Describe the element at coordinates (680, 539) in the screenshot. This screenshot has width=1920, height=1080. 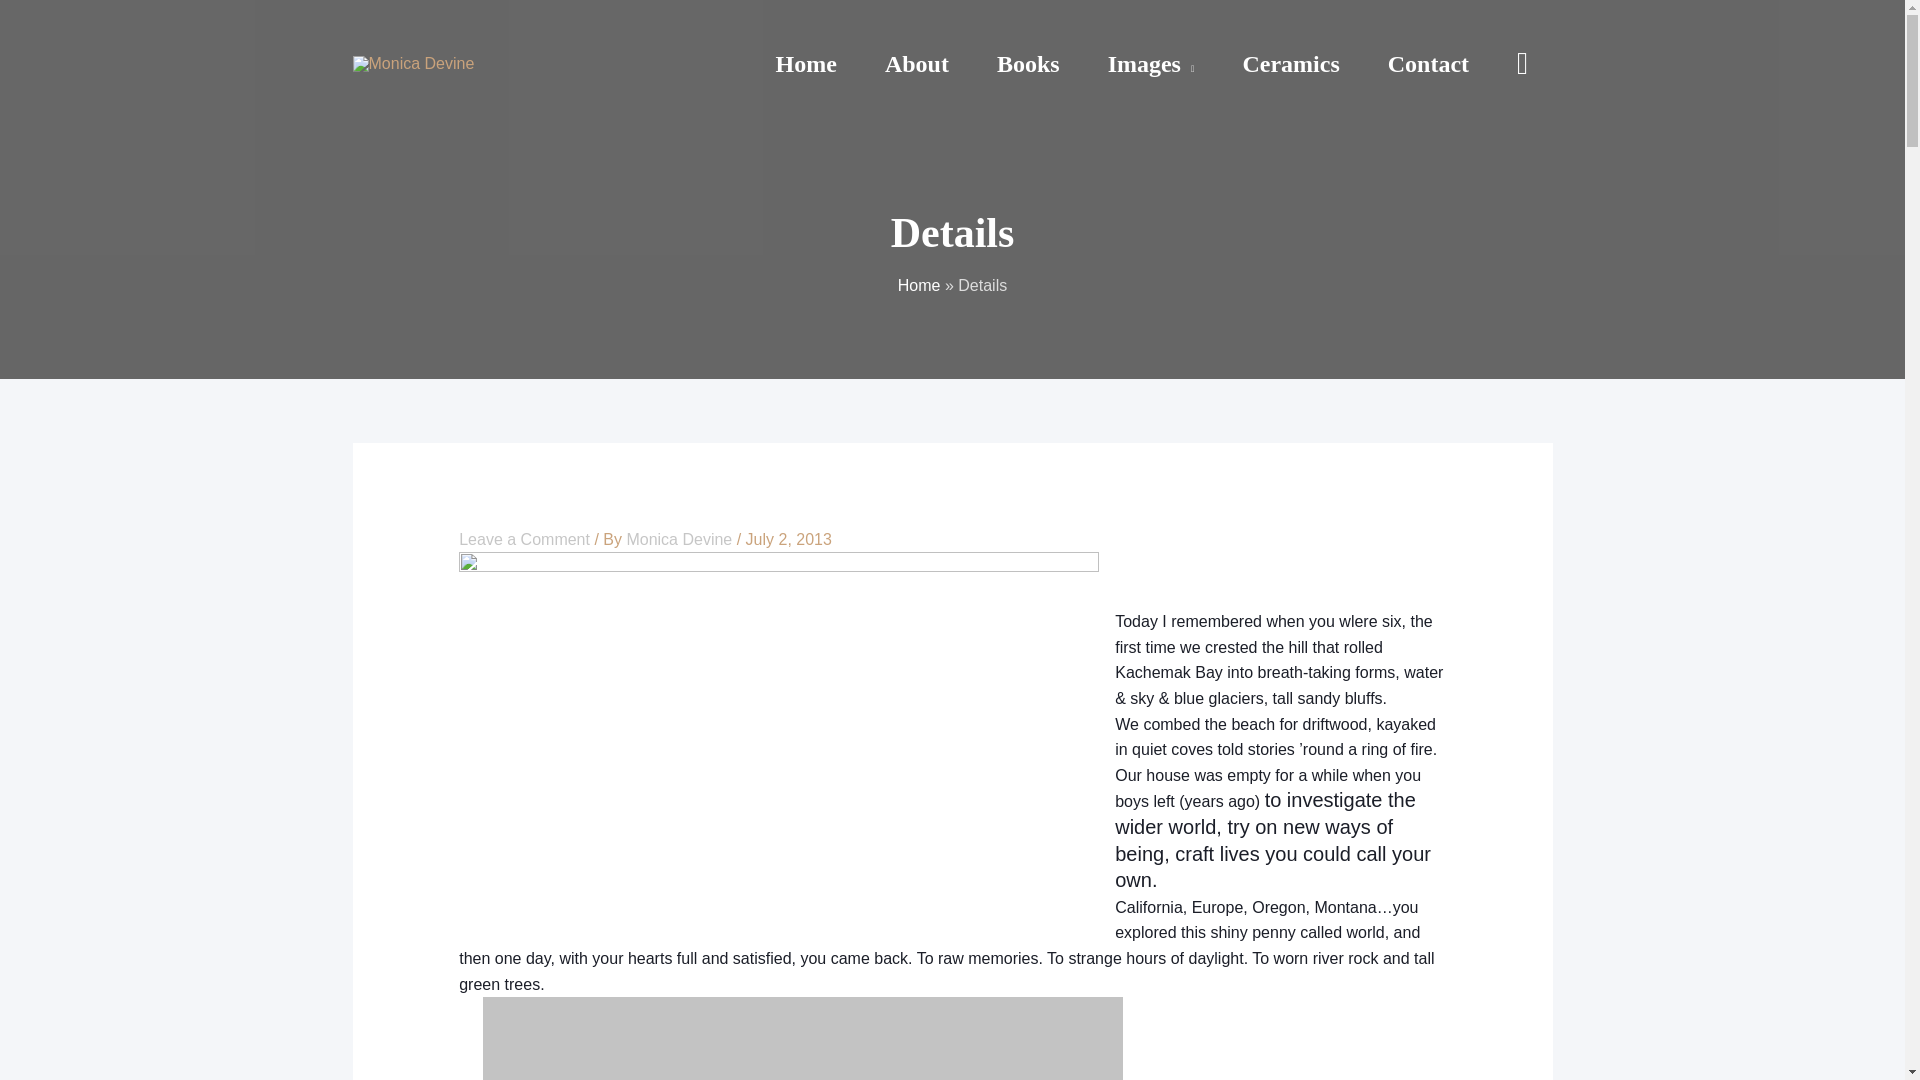
I see `View all posts by Monica Devine` at that location.